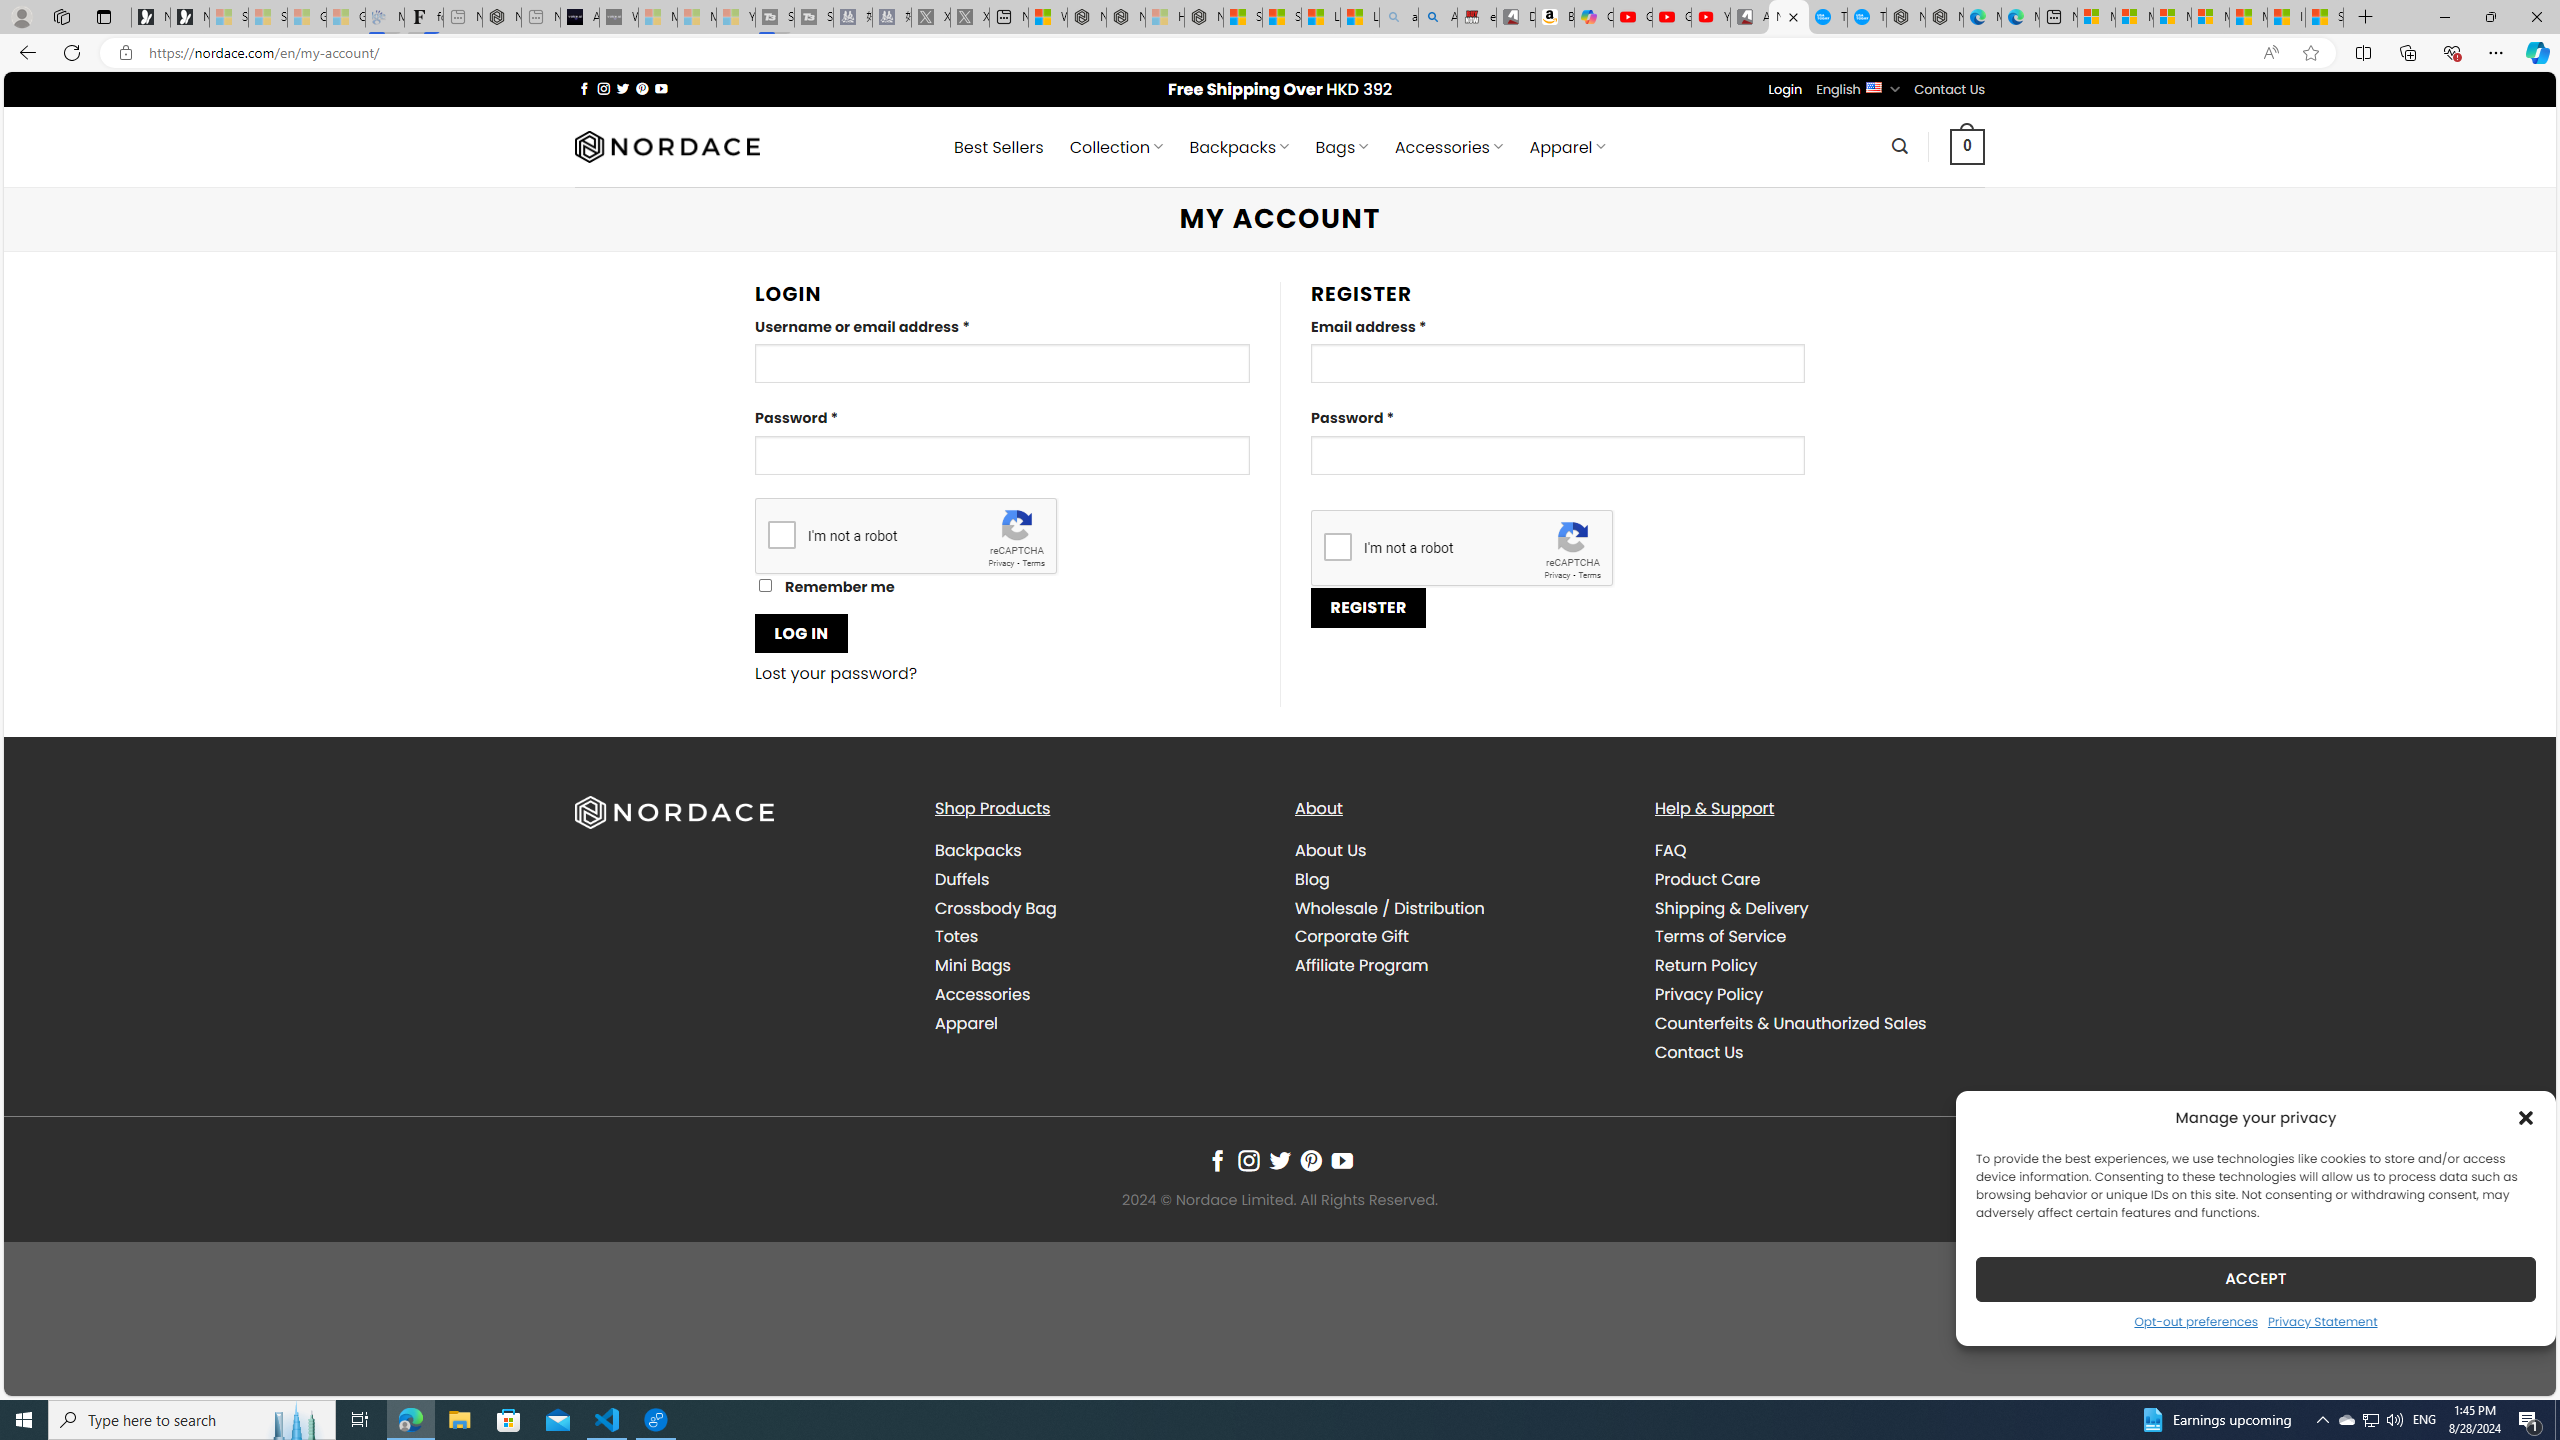 This screenshot has width=2560, height=1440. What do you see at coordinates (1710, 17) in the screenshot?
I see `YouTube Kids - An App Created for Kids to Explore Content` at bounding box center [1710, 17].